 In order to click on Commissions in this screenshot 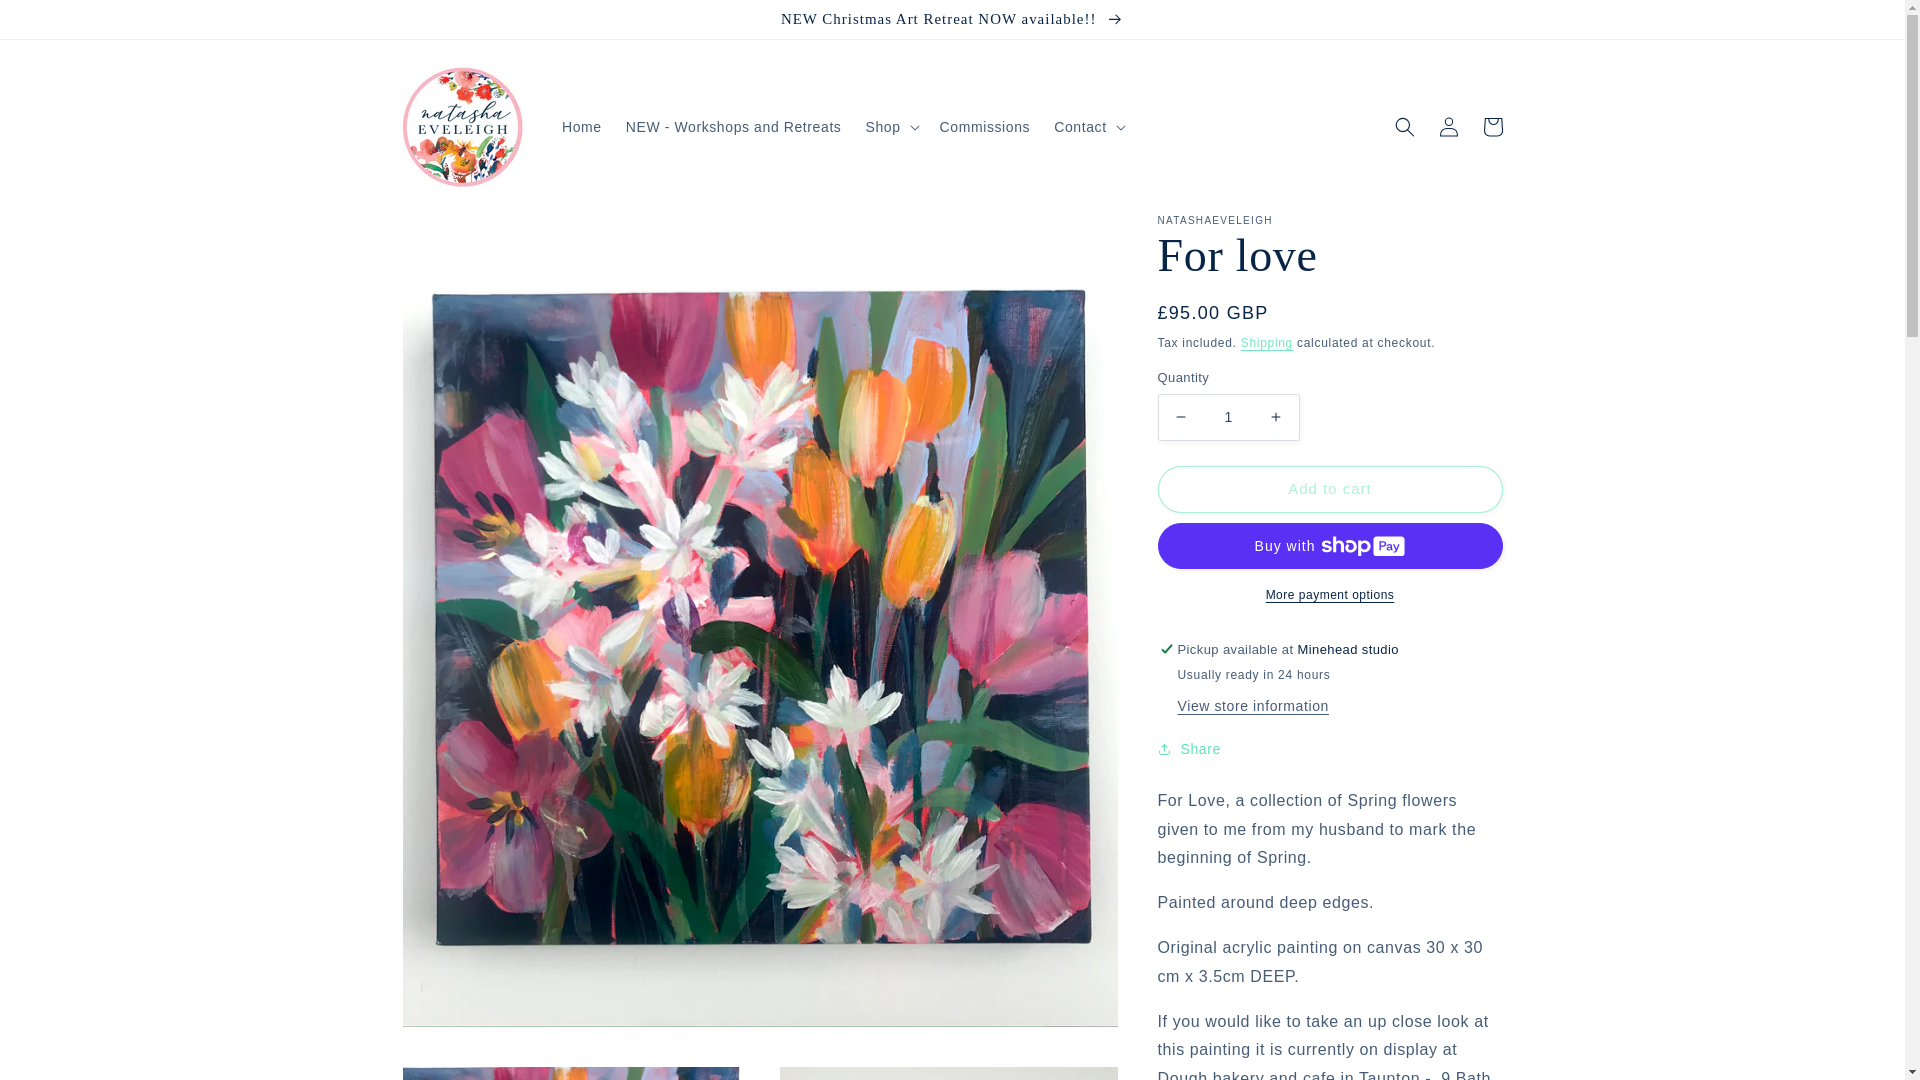, I will do `click(984, 126)`.